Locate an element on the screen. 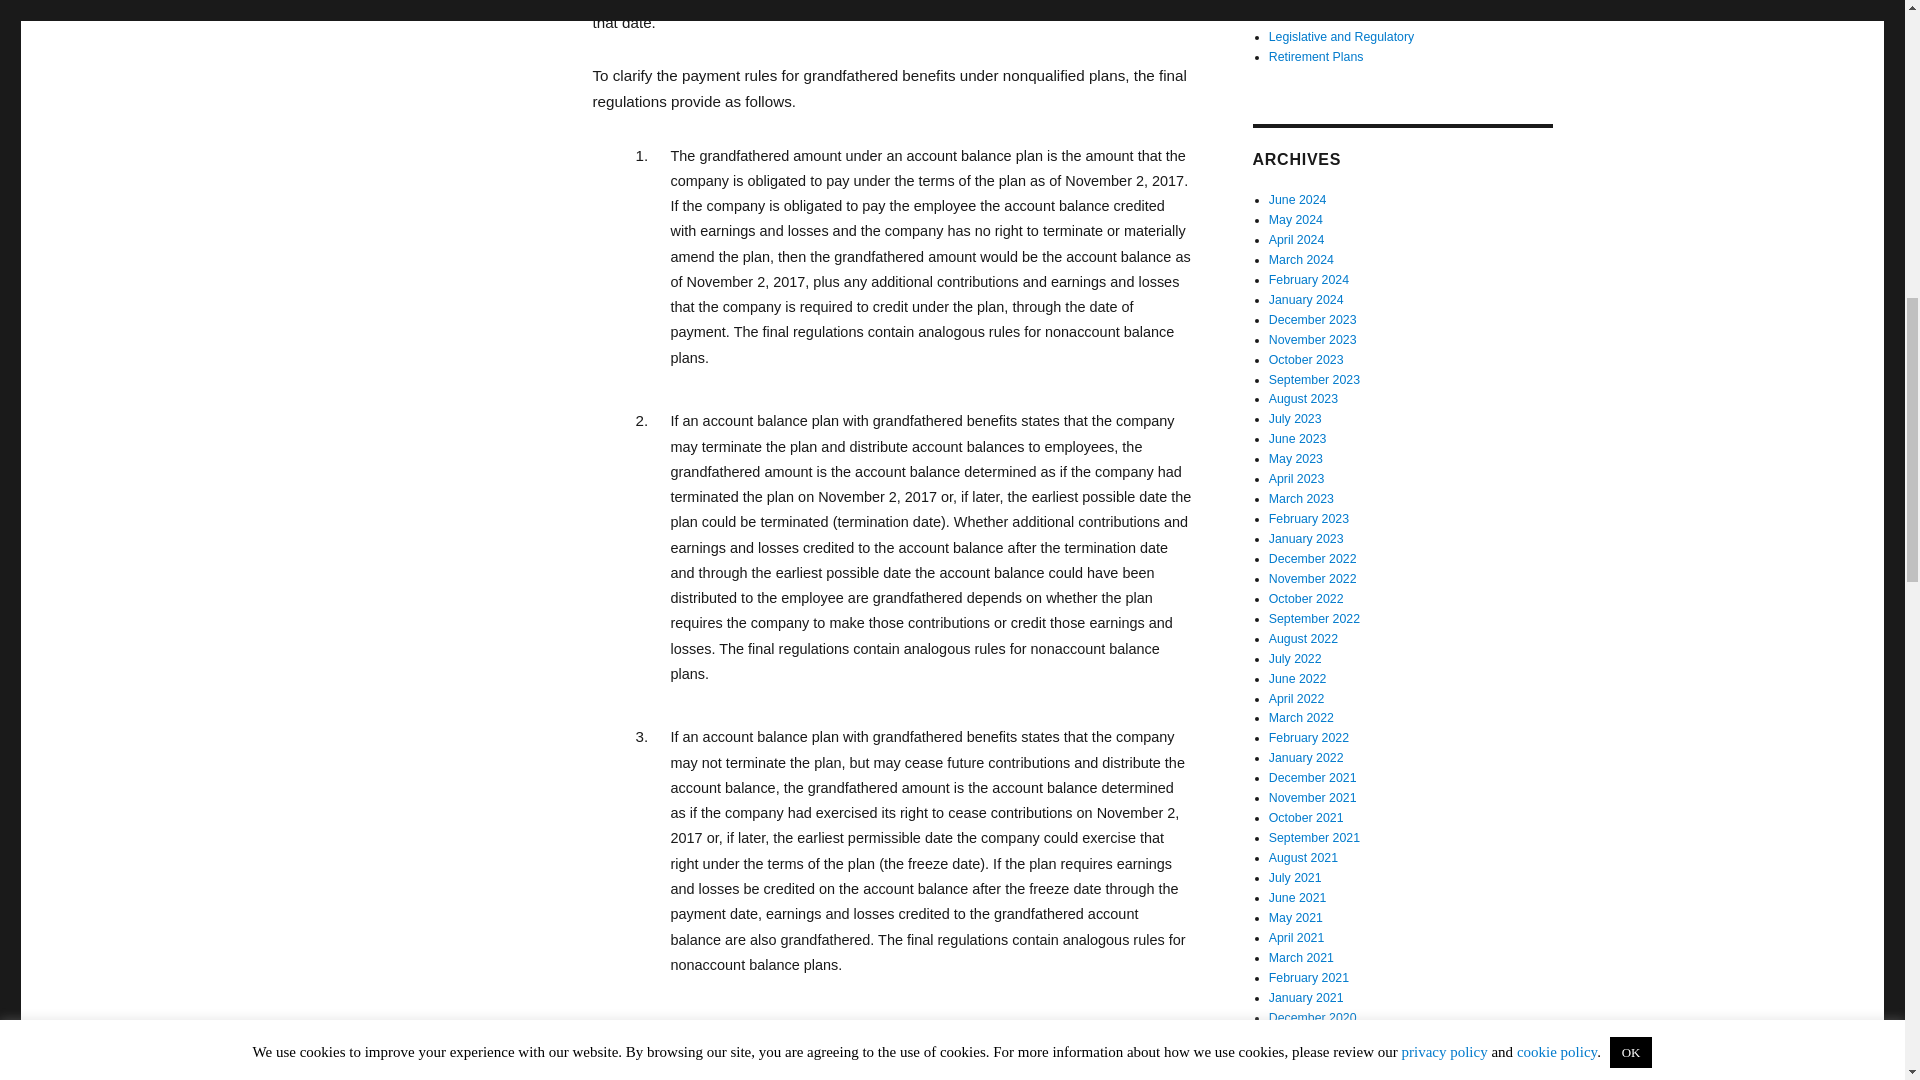 Image resolution: width=1920 pixels, height=1080 pixels. April 2024 is located at coordinates (1296, 240).